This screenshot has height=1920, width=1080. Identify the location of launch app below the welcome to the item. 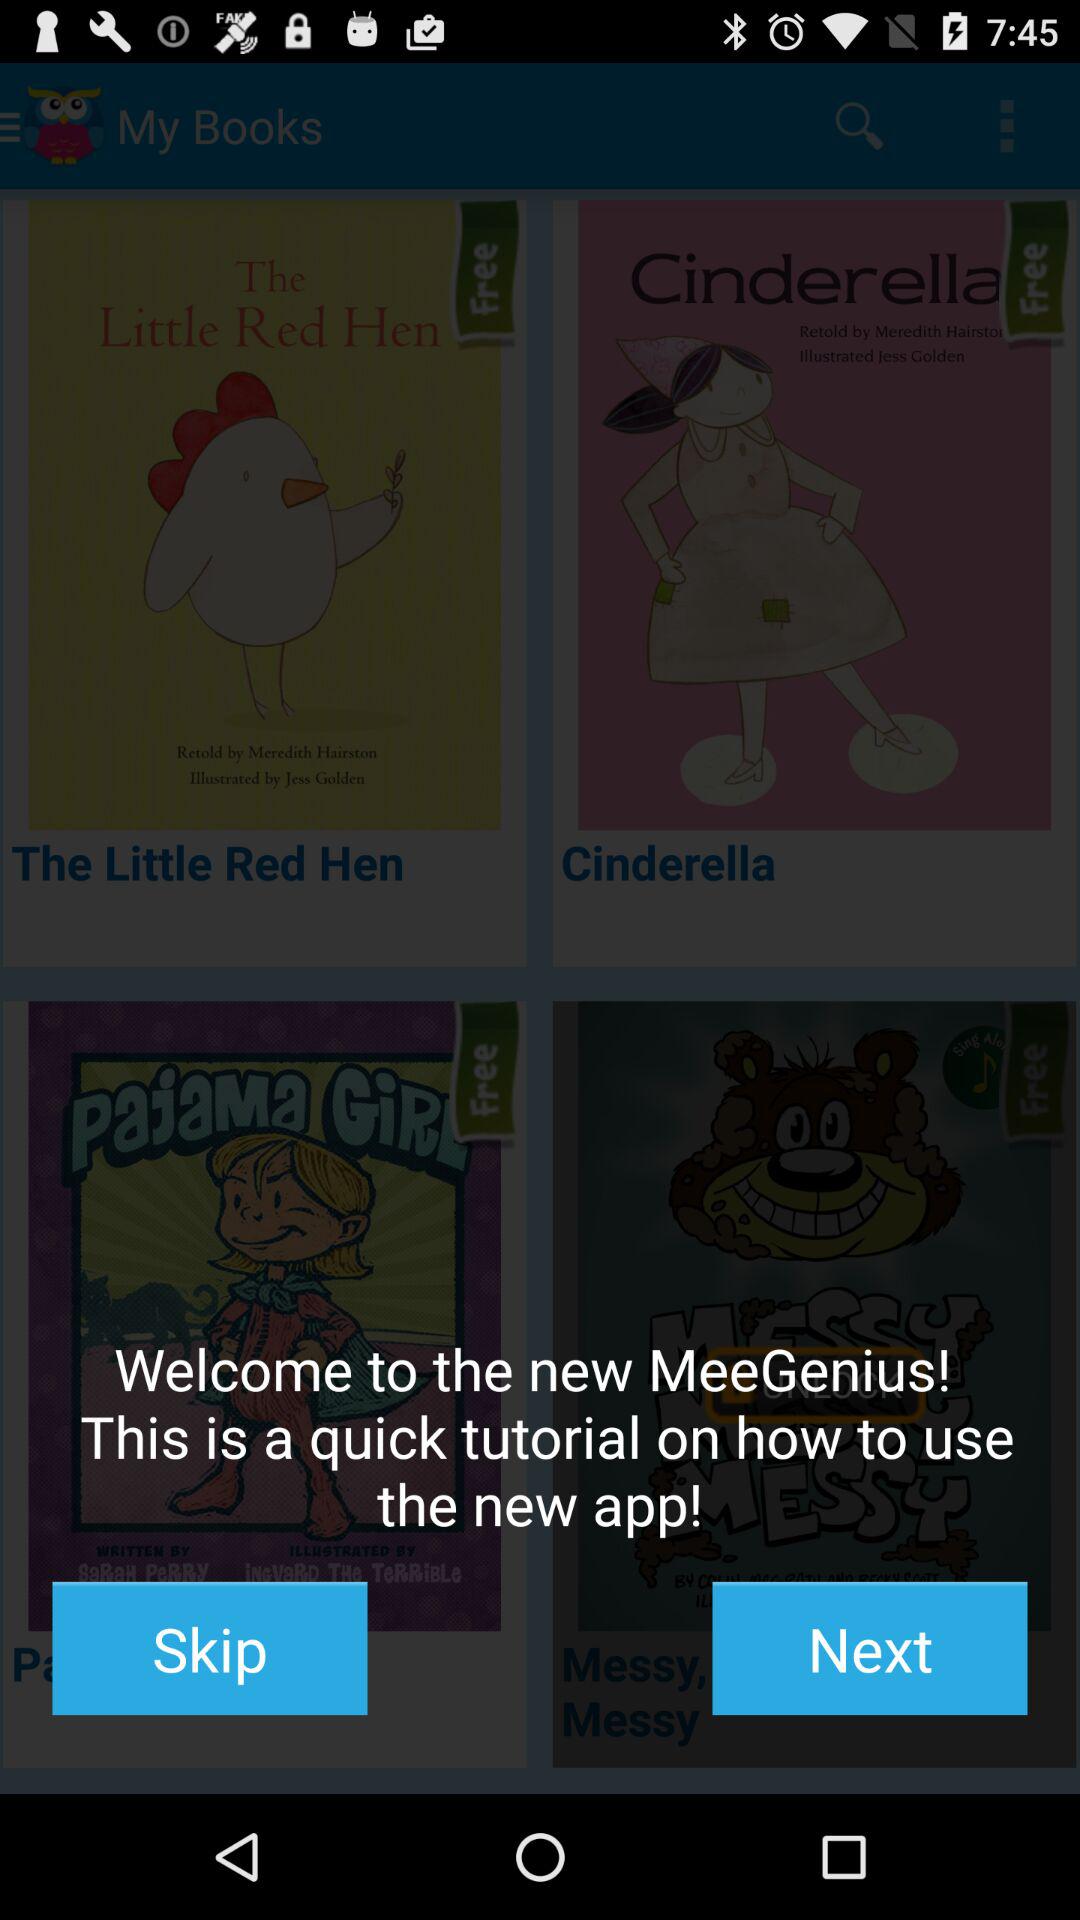
(210, 1648).